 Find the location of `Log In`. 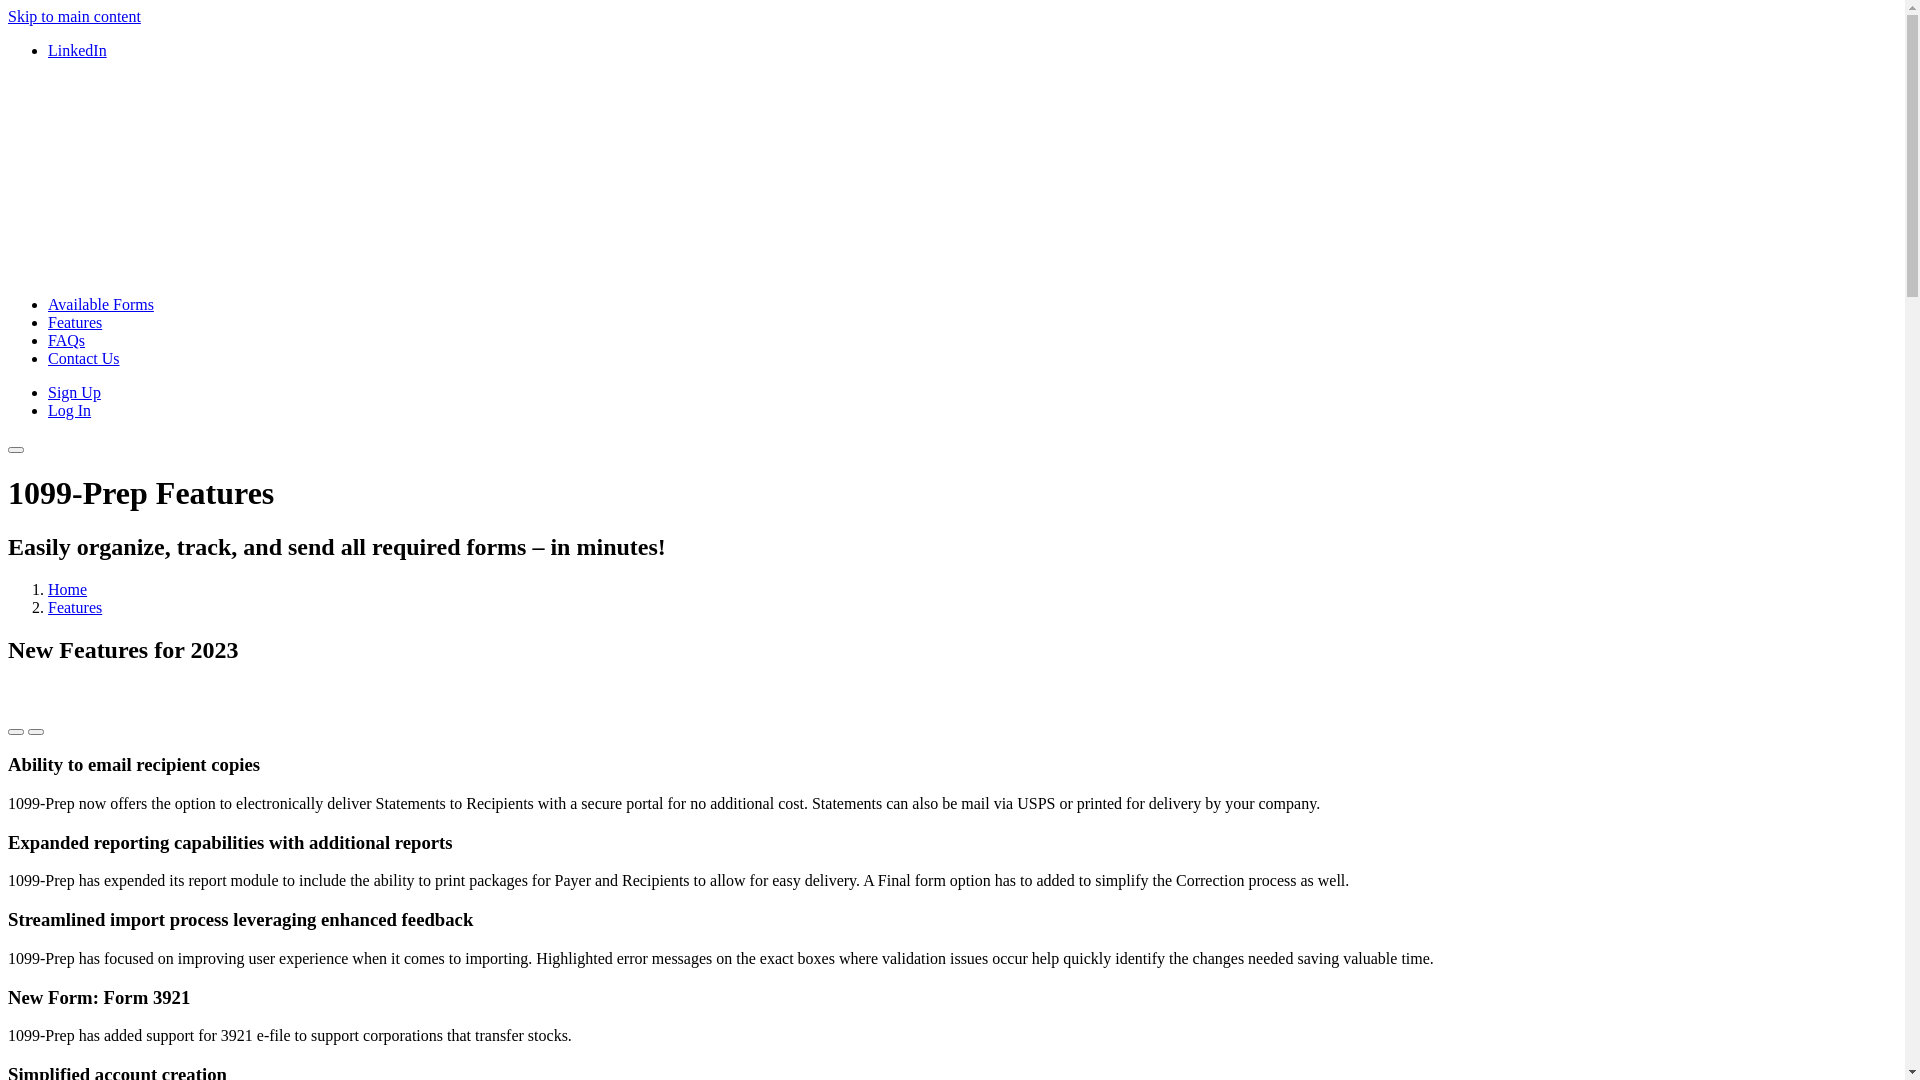

Log In is located at coordinates (70, 410).